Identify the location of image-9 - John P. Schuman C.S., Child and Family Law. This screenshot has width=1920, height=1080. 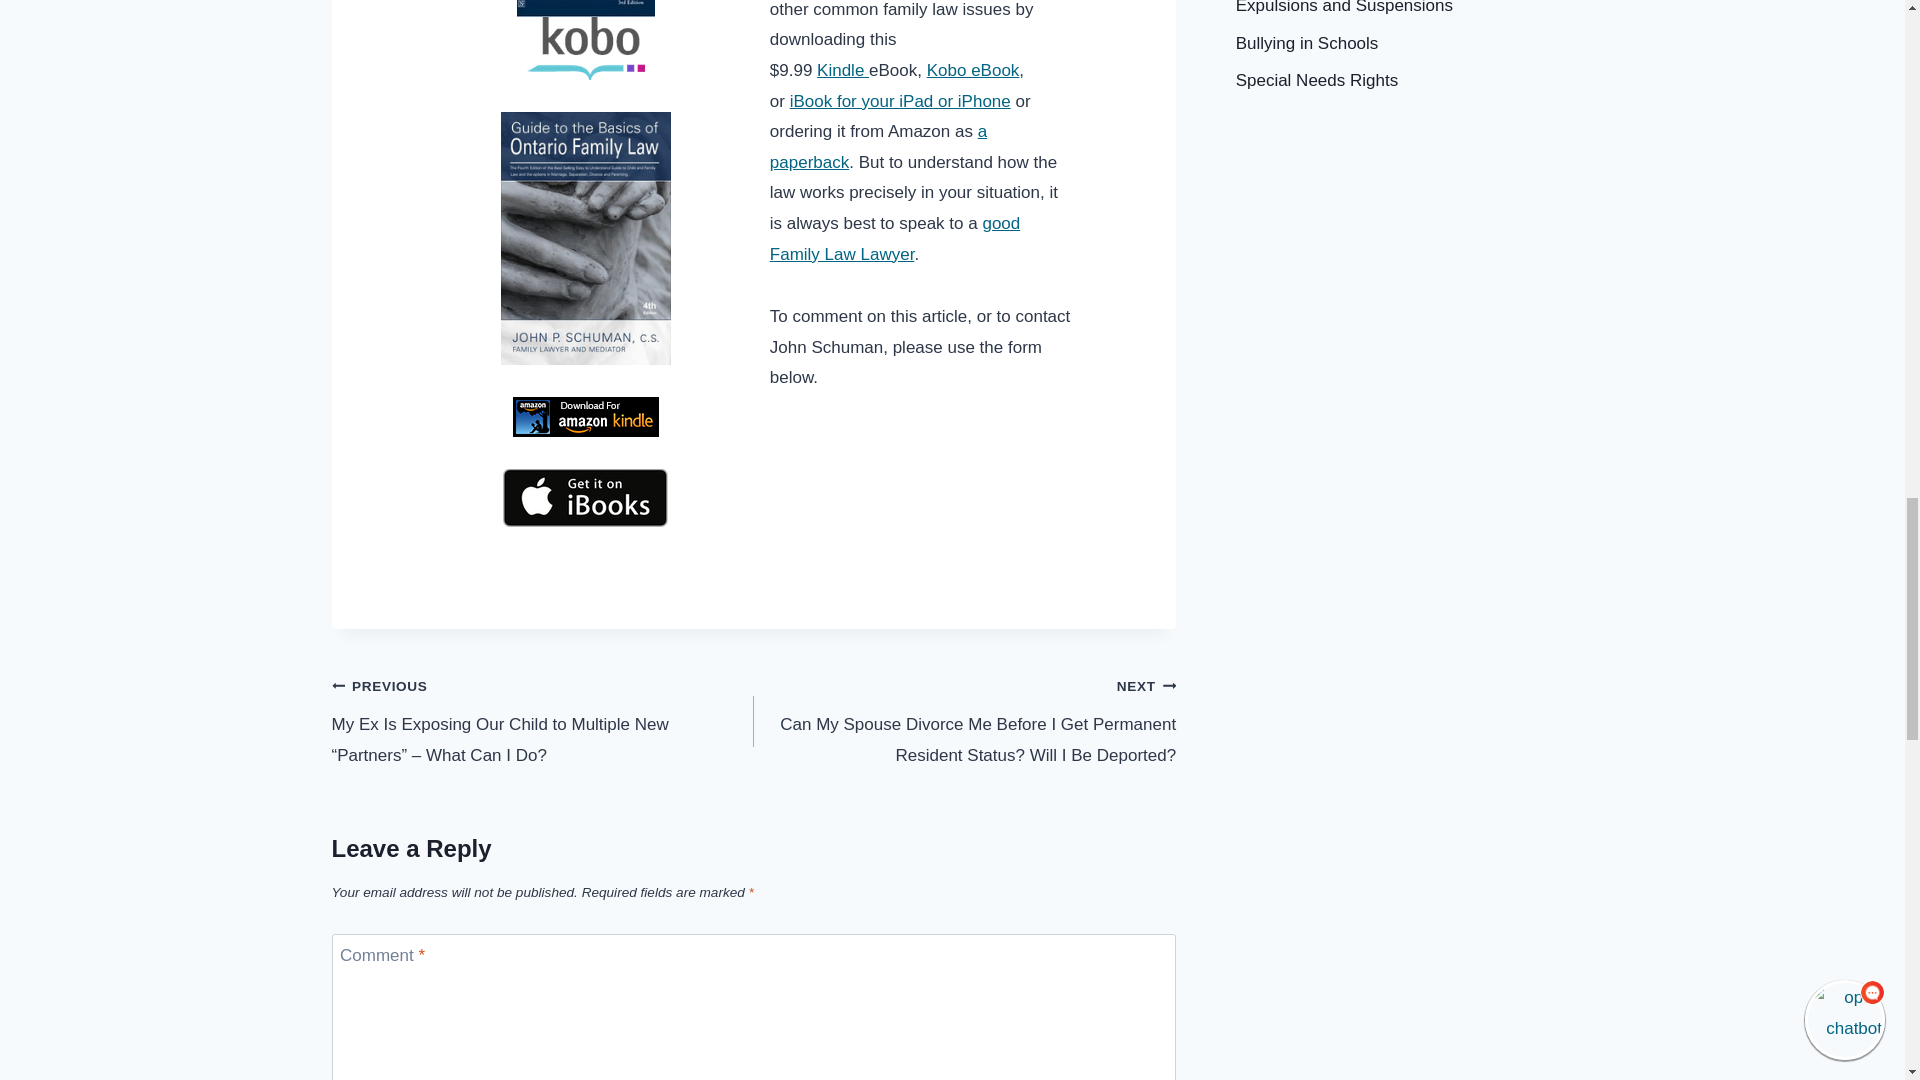
(586, 48).